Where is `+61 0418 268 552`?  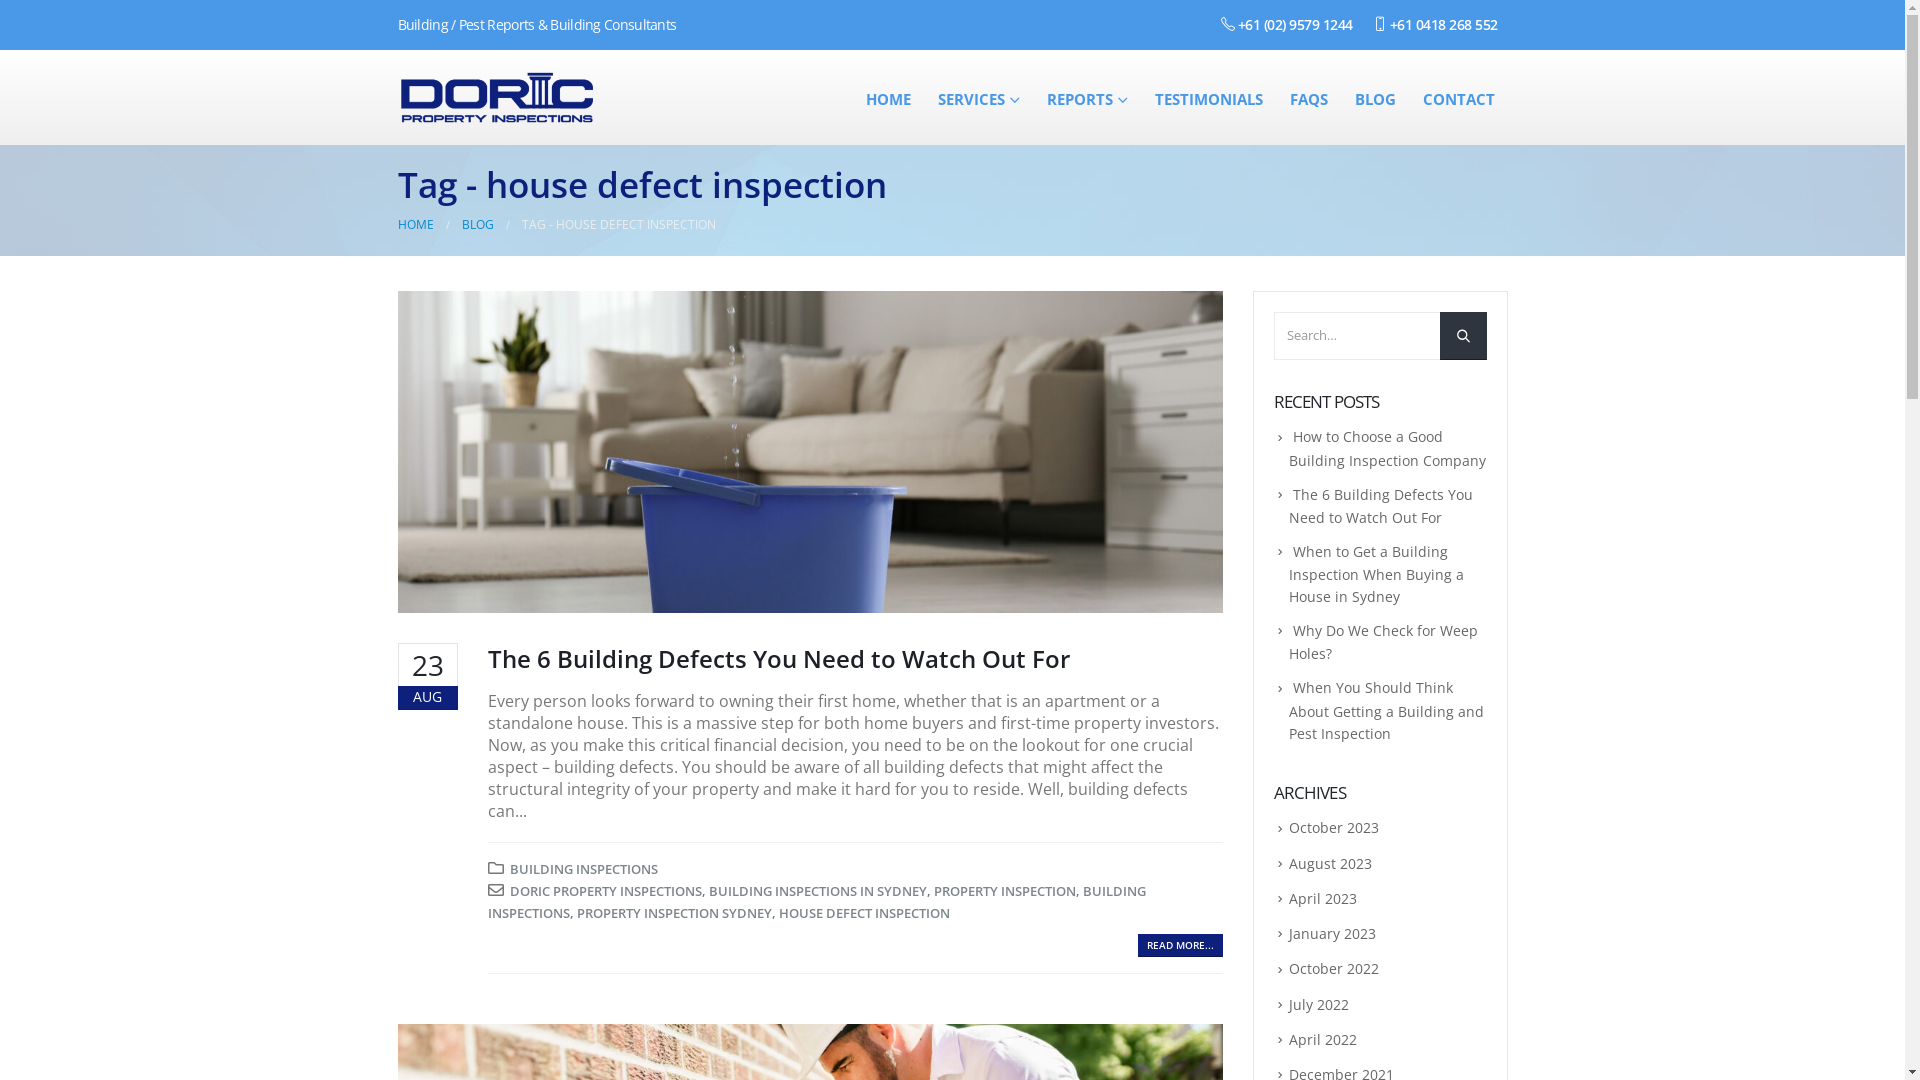 +61 0418 268 552 is located at coordinates (1434, 24).